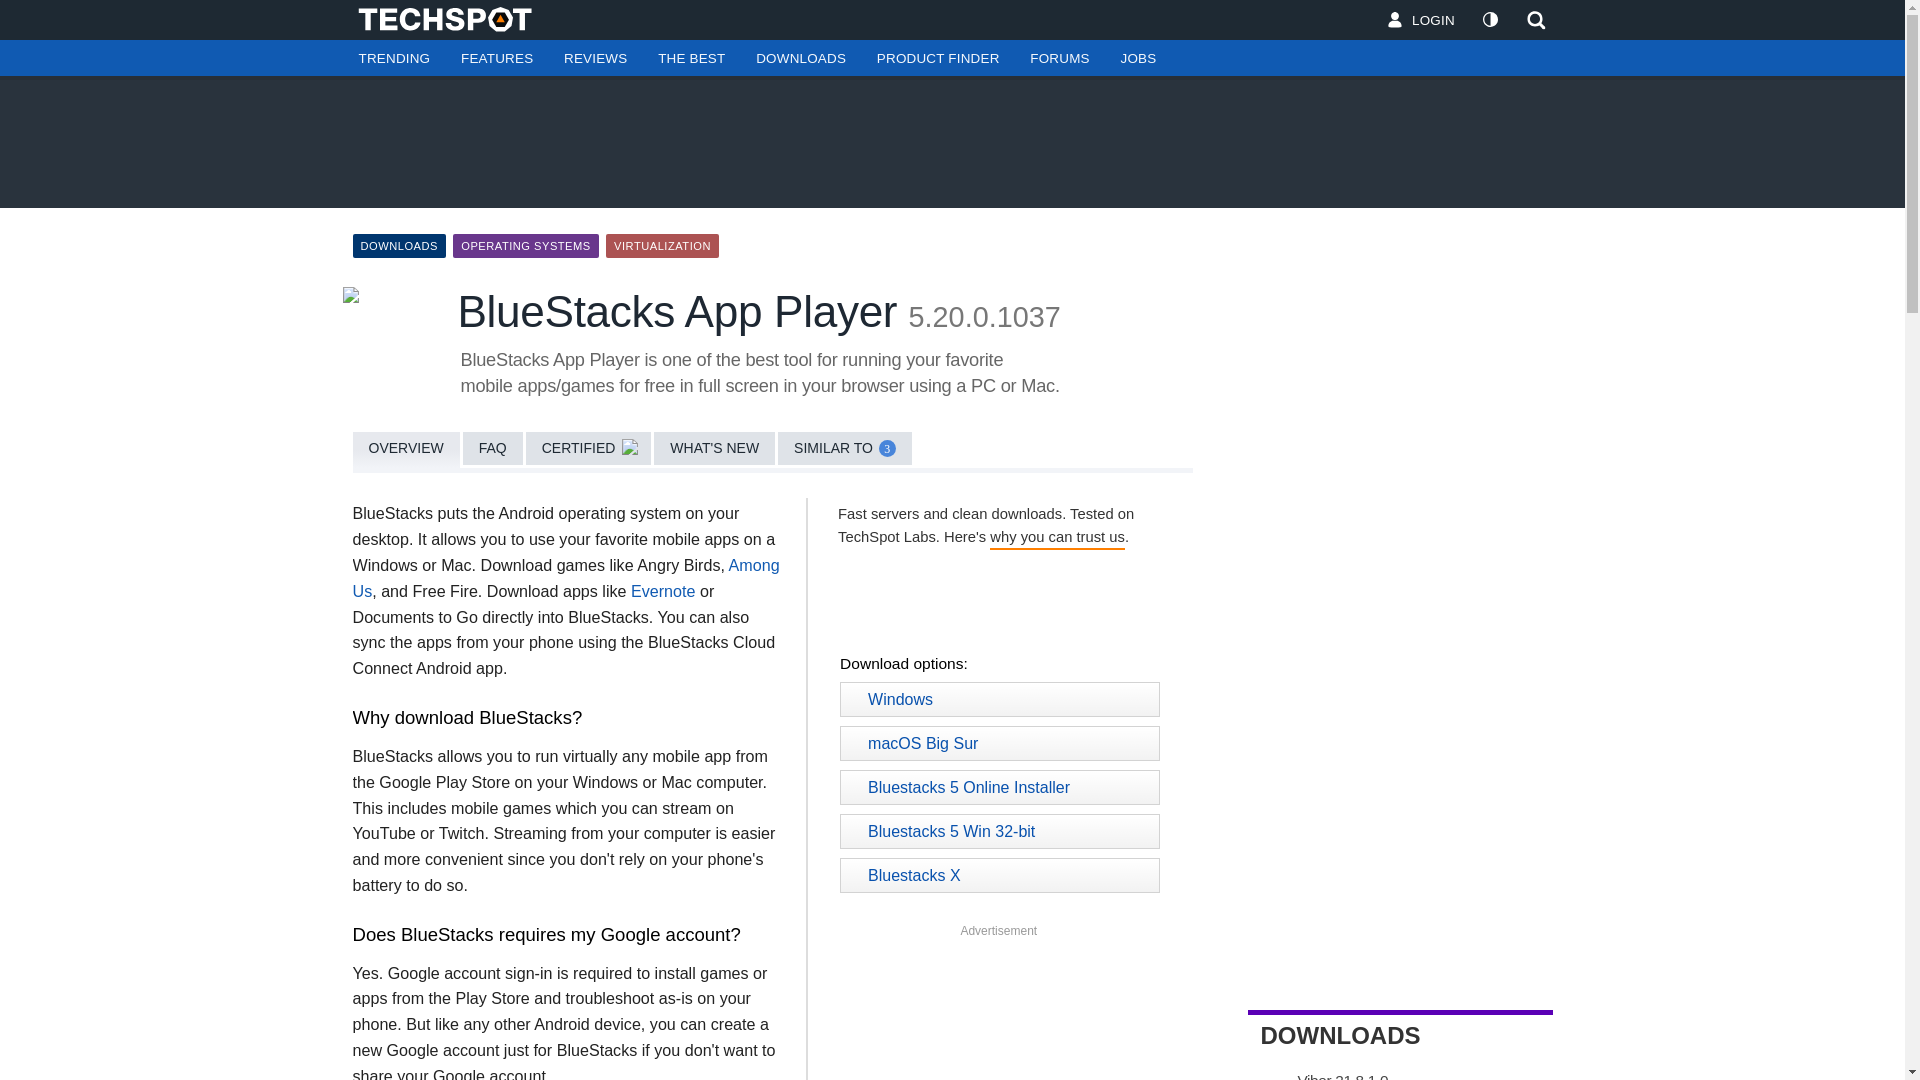 The height and width of the screenshot is (1080, 1920). What do you see at coordinates (1421, 20) in the screenshot?
I see `LOGIN` at bounding box center [1421, 20].